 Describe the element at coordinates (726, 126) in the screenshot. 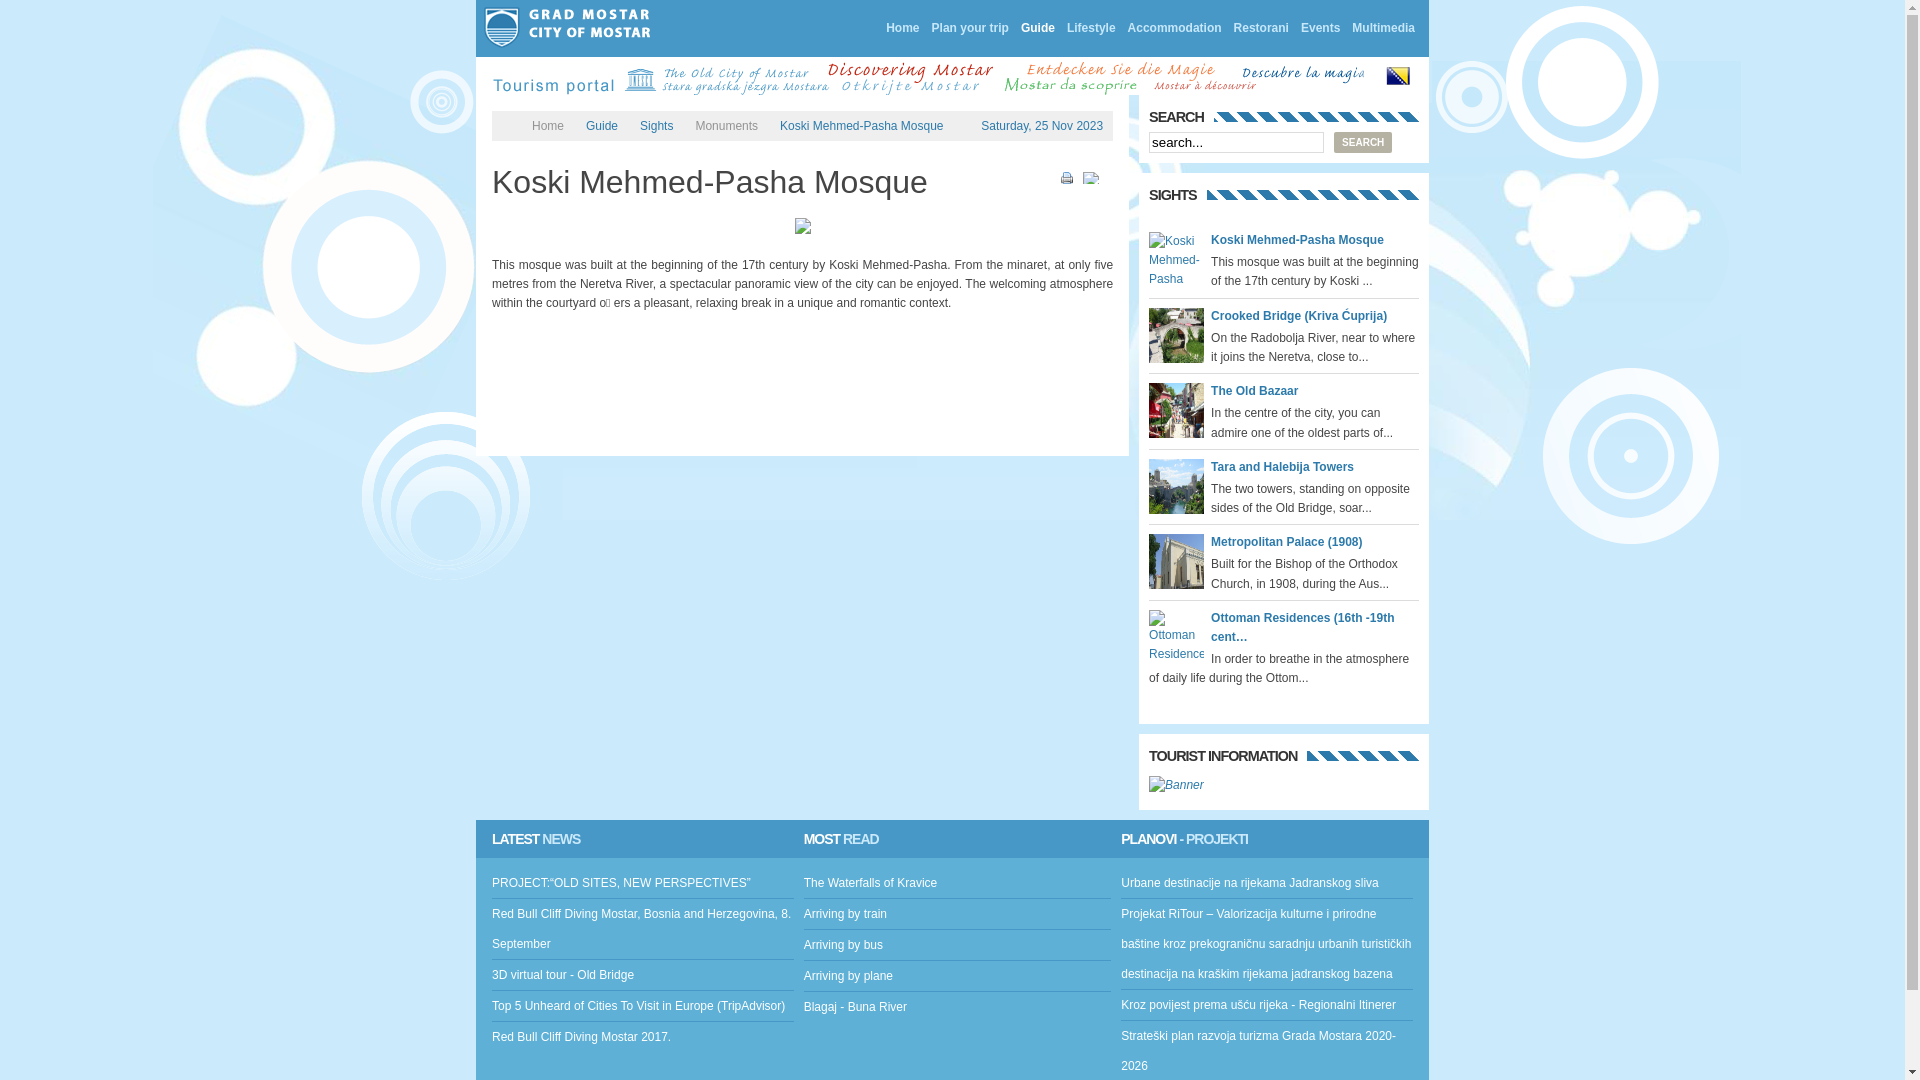

I see `Monuments` at that location.